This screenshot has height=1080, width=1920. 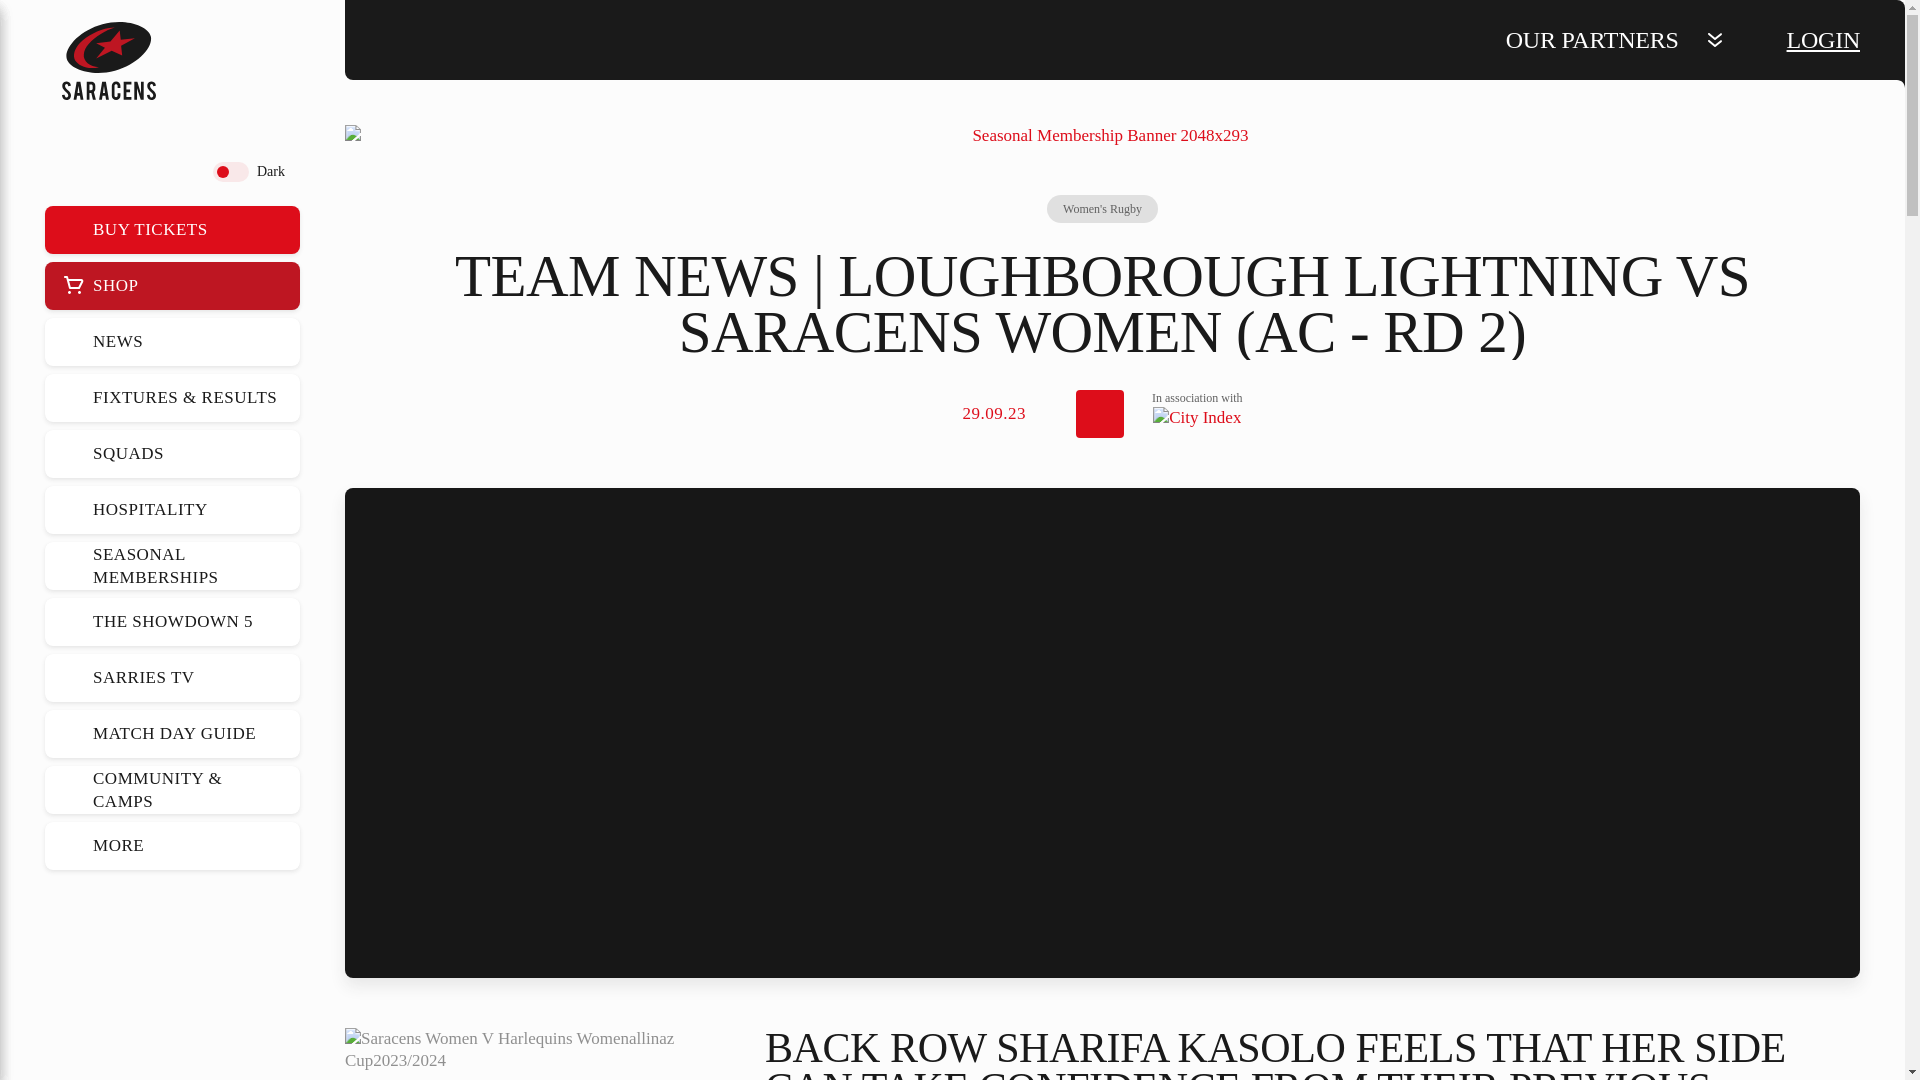 What do you see at coordinates (172, 230) in the screenshot?
I see `BUY TICKETS` at bounding box center [172, 230].